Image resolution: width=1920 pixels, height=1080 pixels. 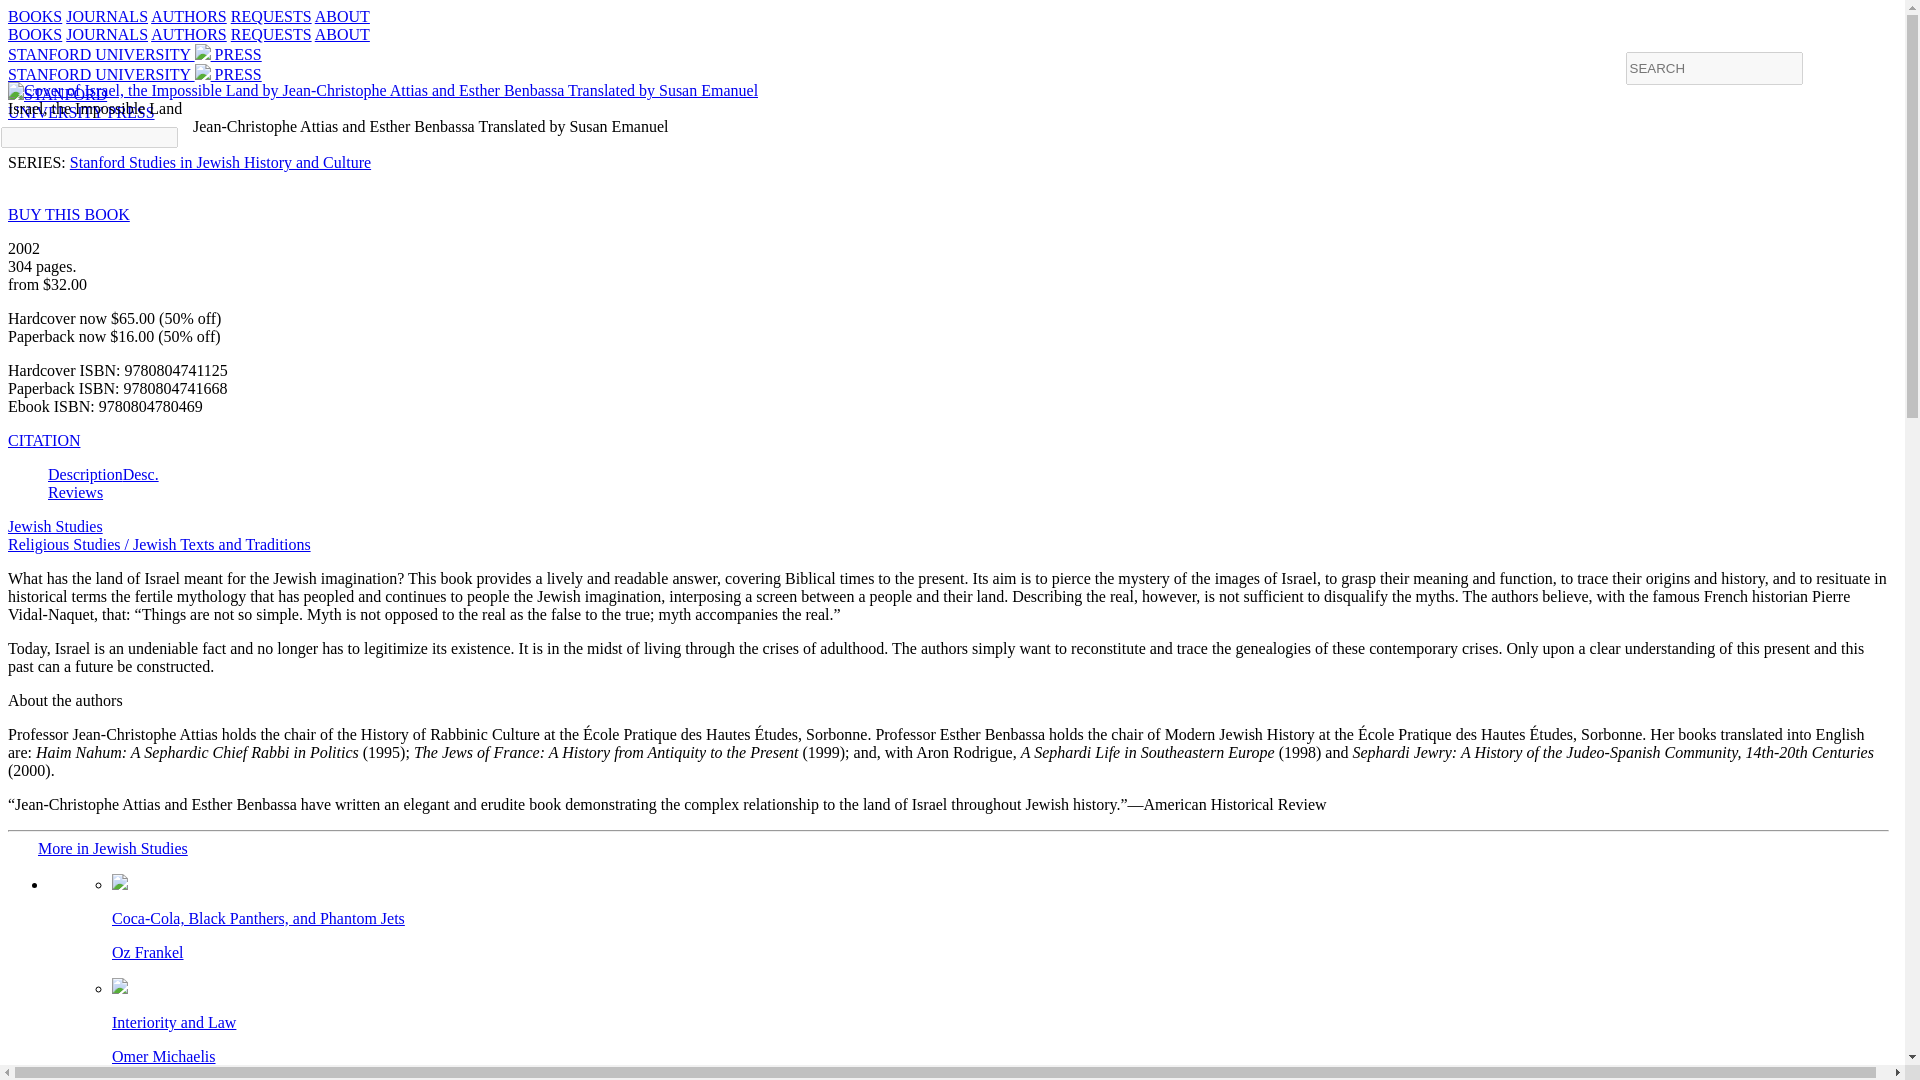 I want to click on JOURNALS, so click(x=106, y=34).